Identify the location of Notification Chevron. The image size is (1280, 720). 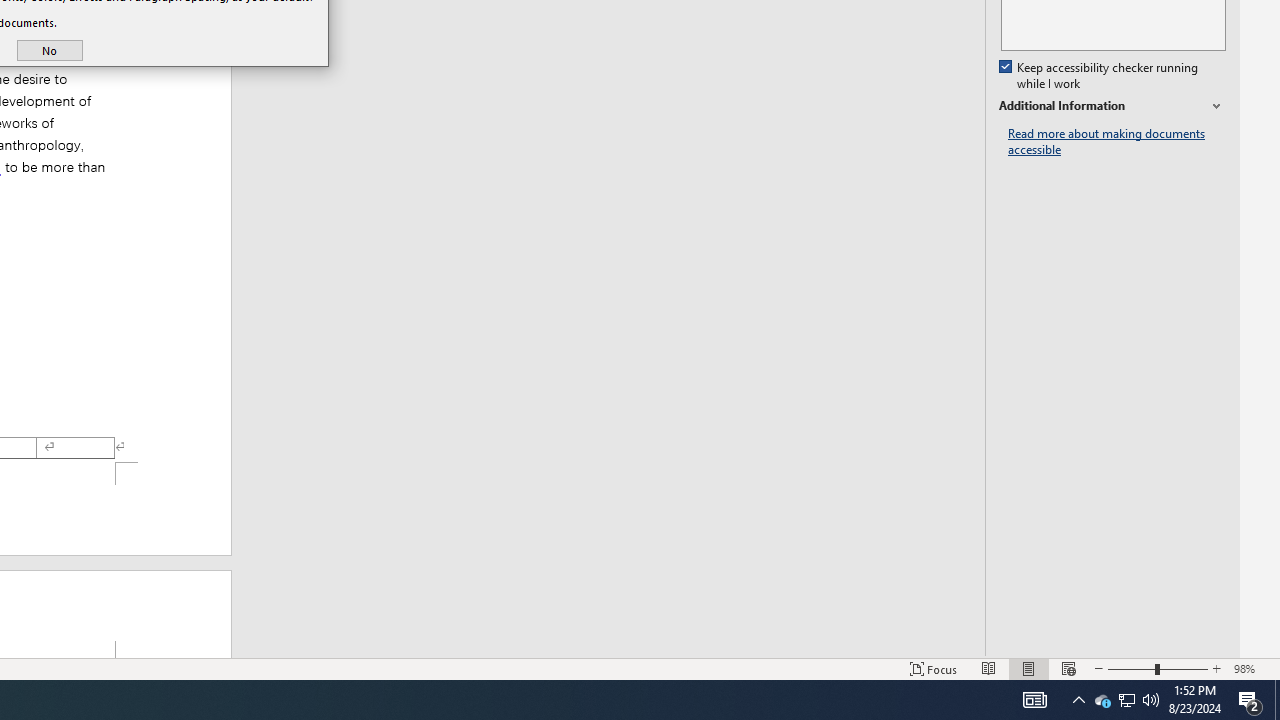
(1078, 700).